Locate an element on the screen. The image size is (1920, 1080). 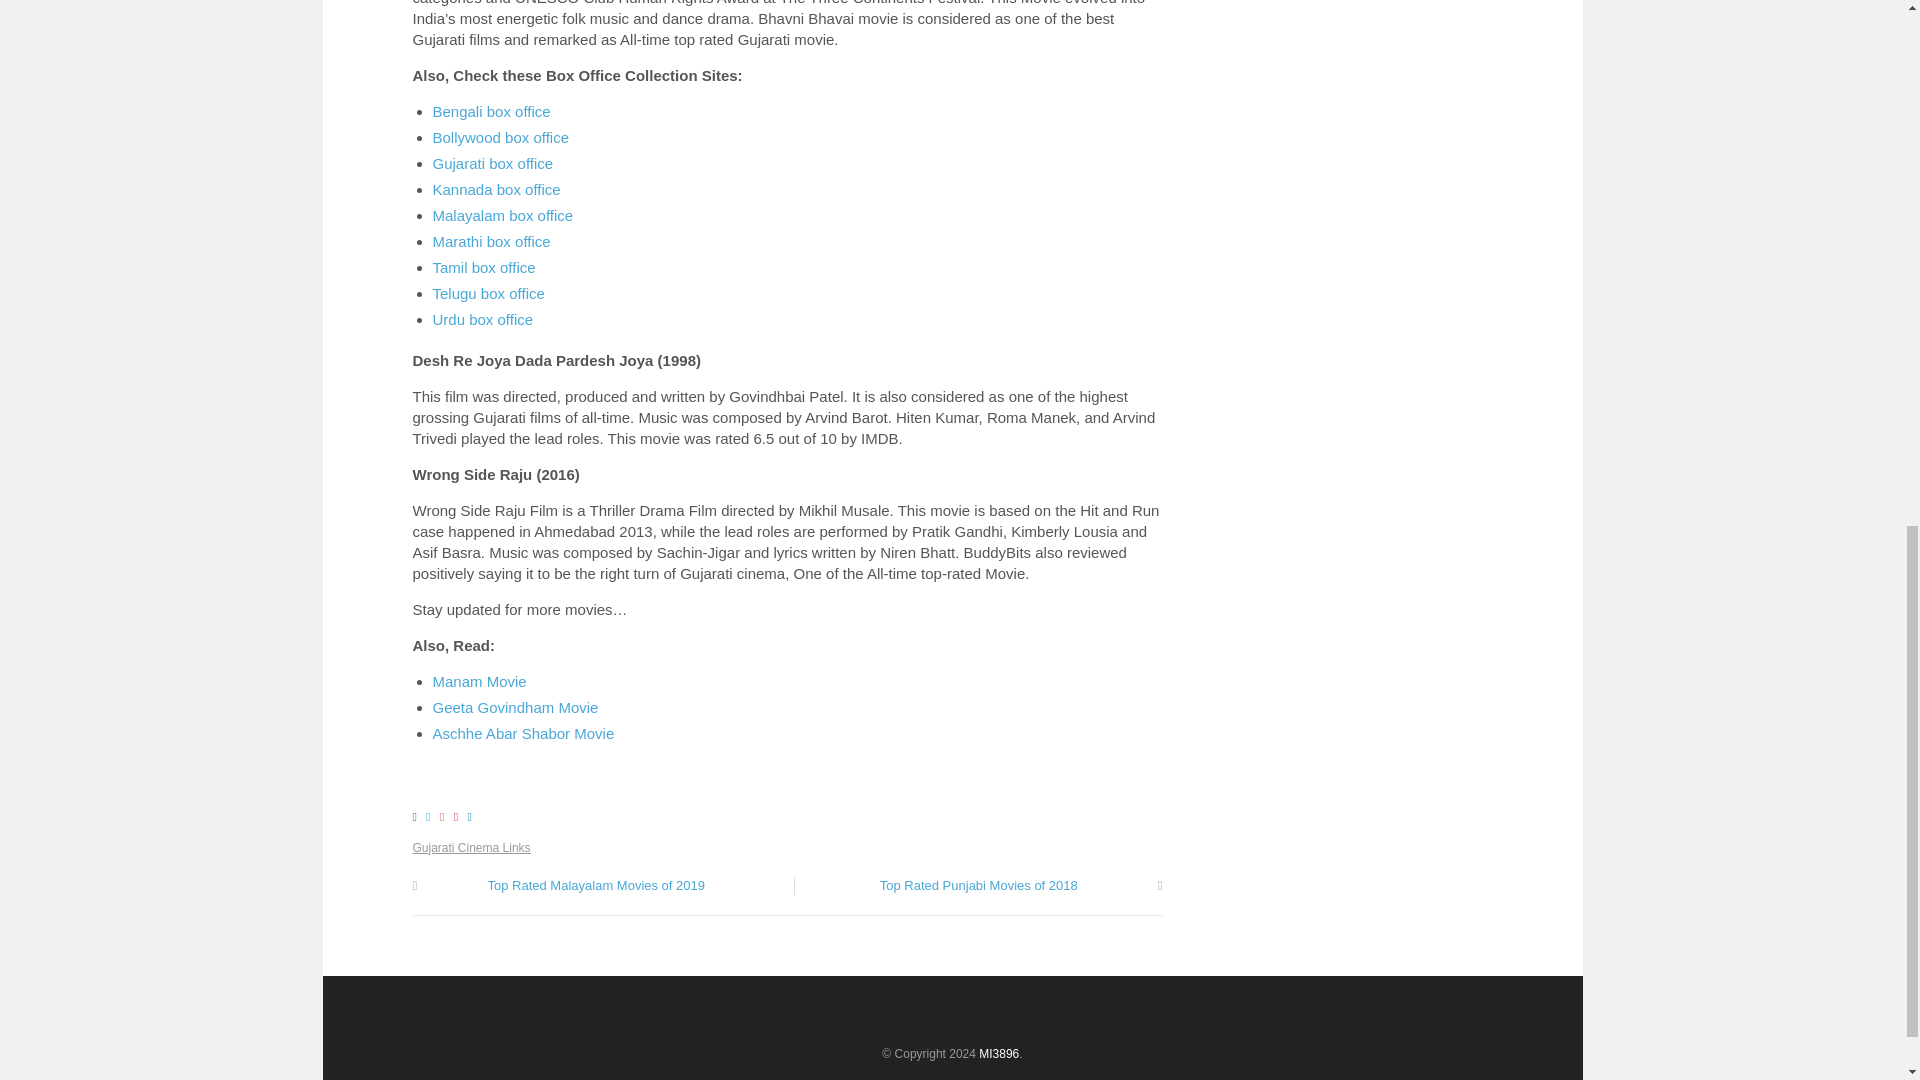
Manam Movie is located at coordinates (479, 681).